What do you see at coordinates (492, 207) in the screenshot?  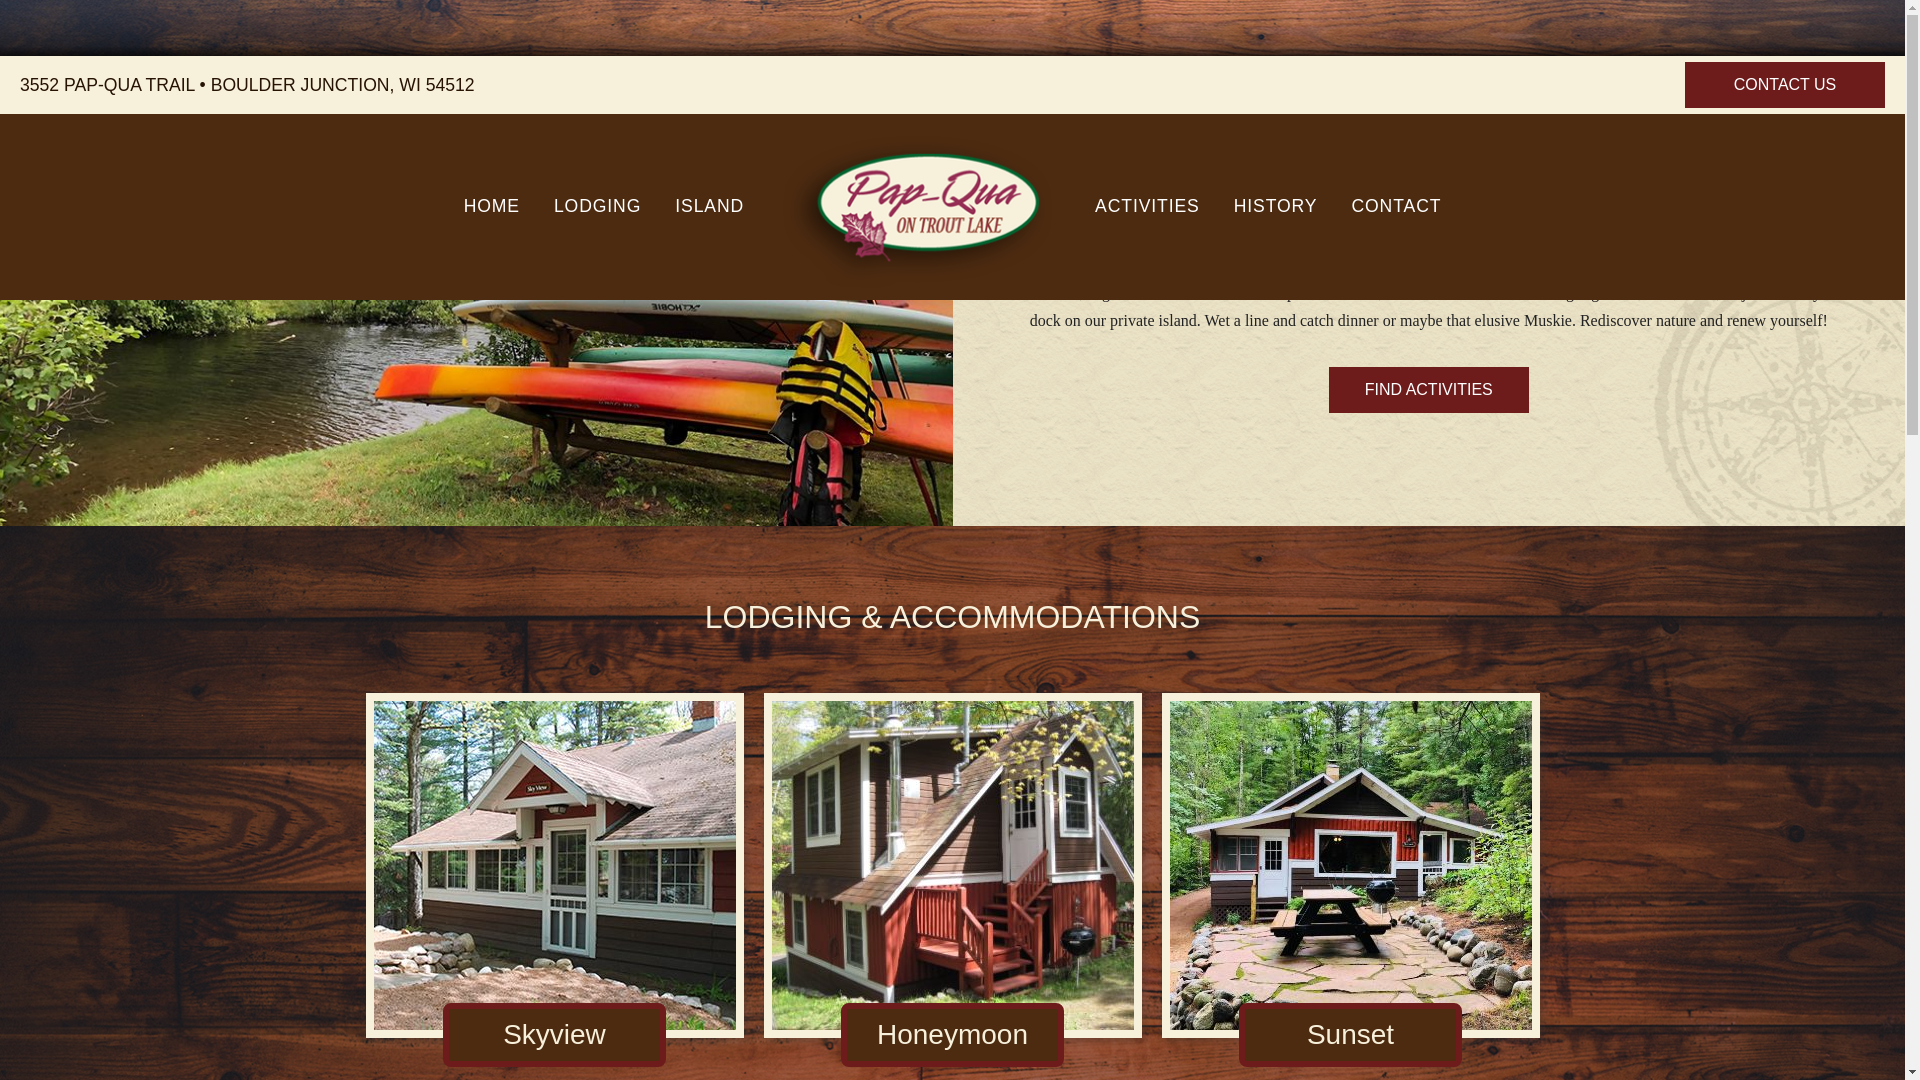 I see `HOME` at bounding box center [492, 207].